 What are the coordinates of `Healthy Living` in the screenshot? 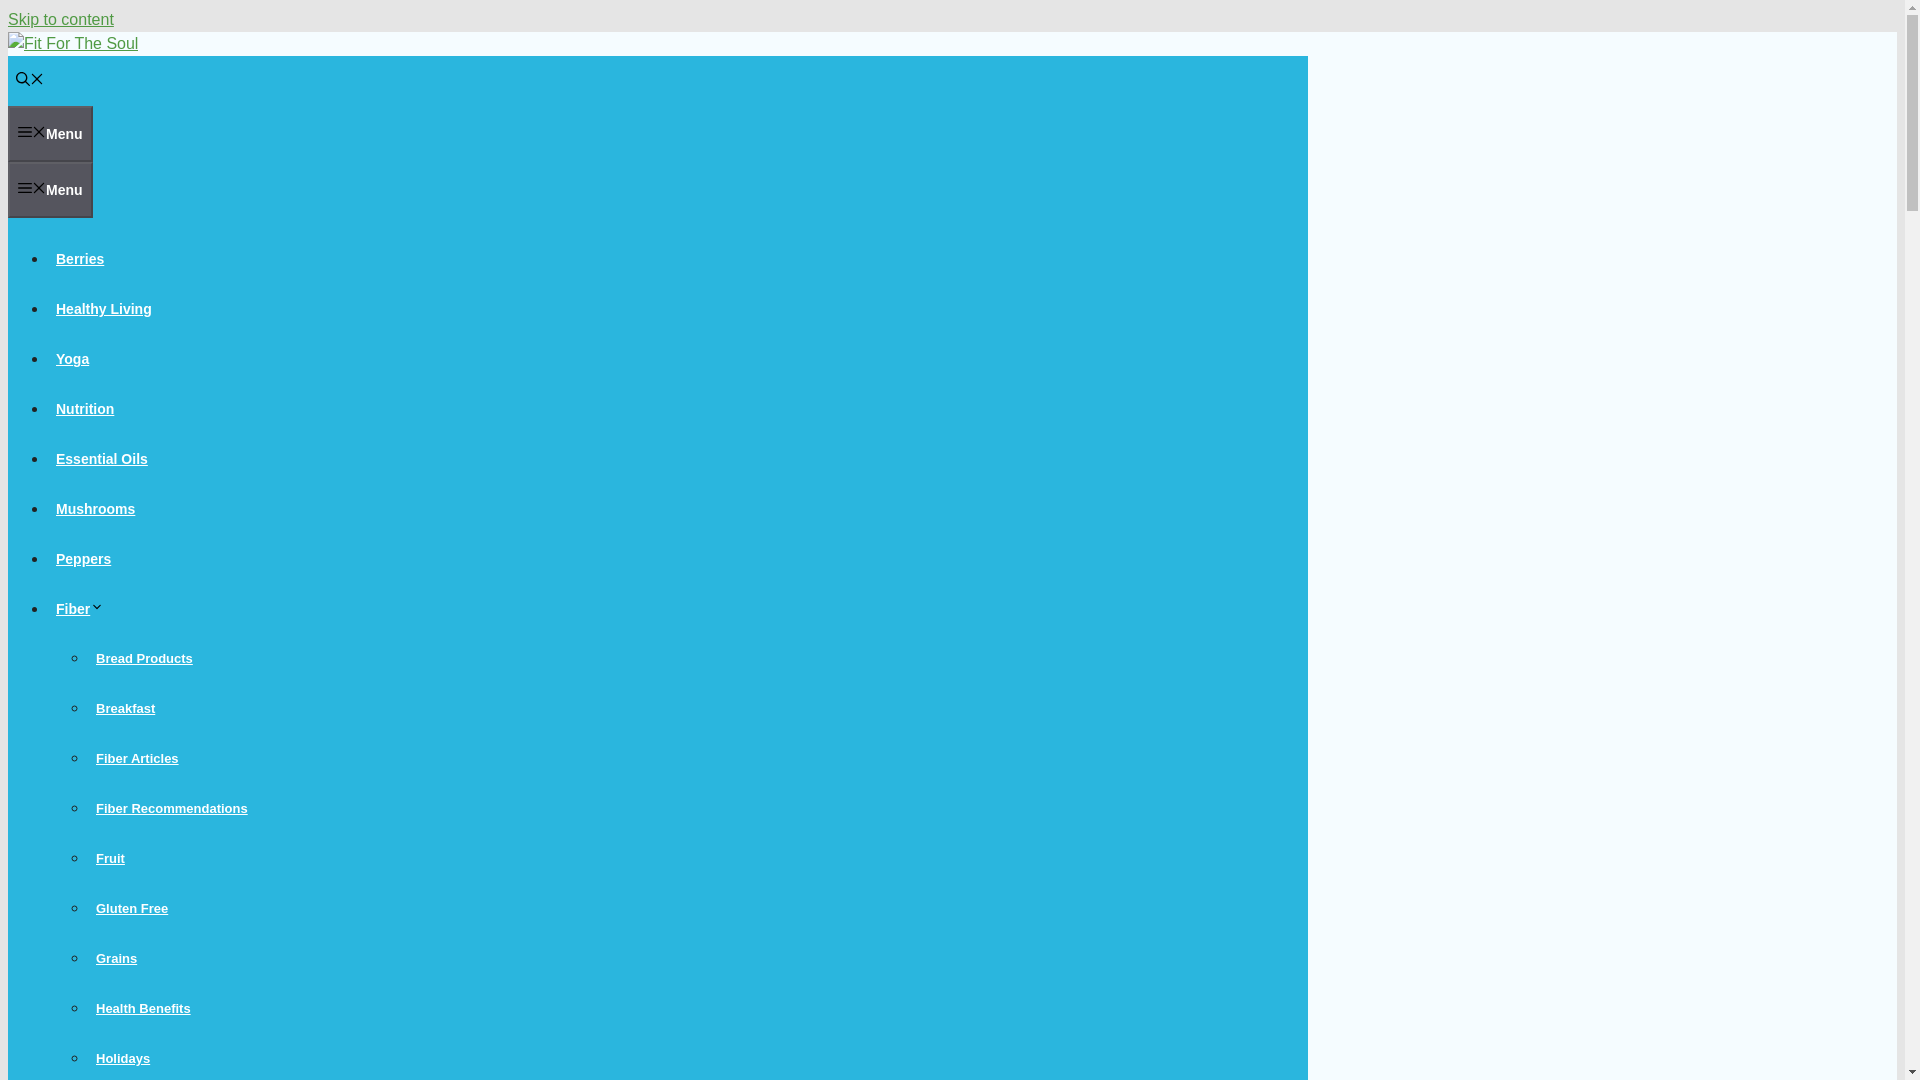 It's located at (104, 309).